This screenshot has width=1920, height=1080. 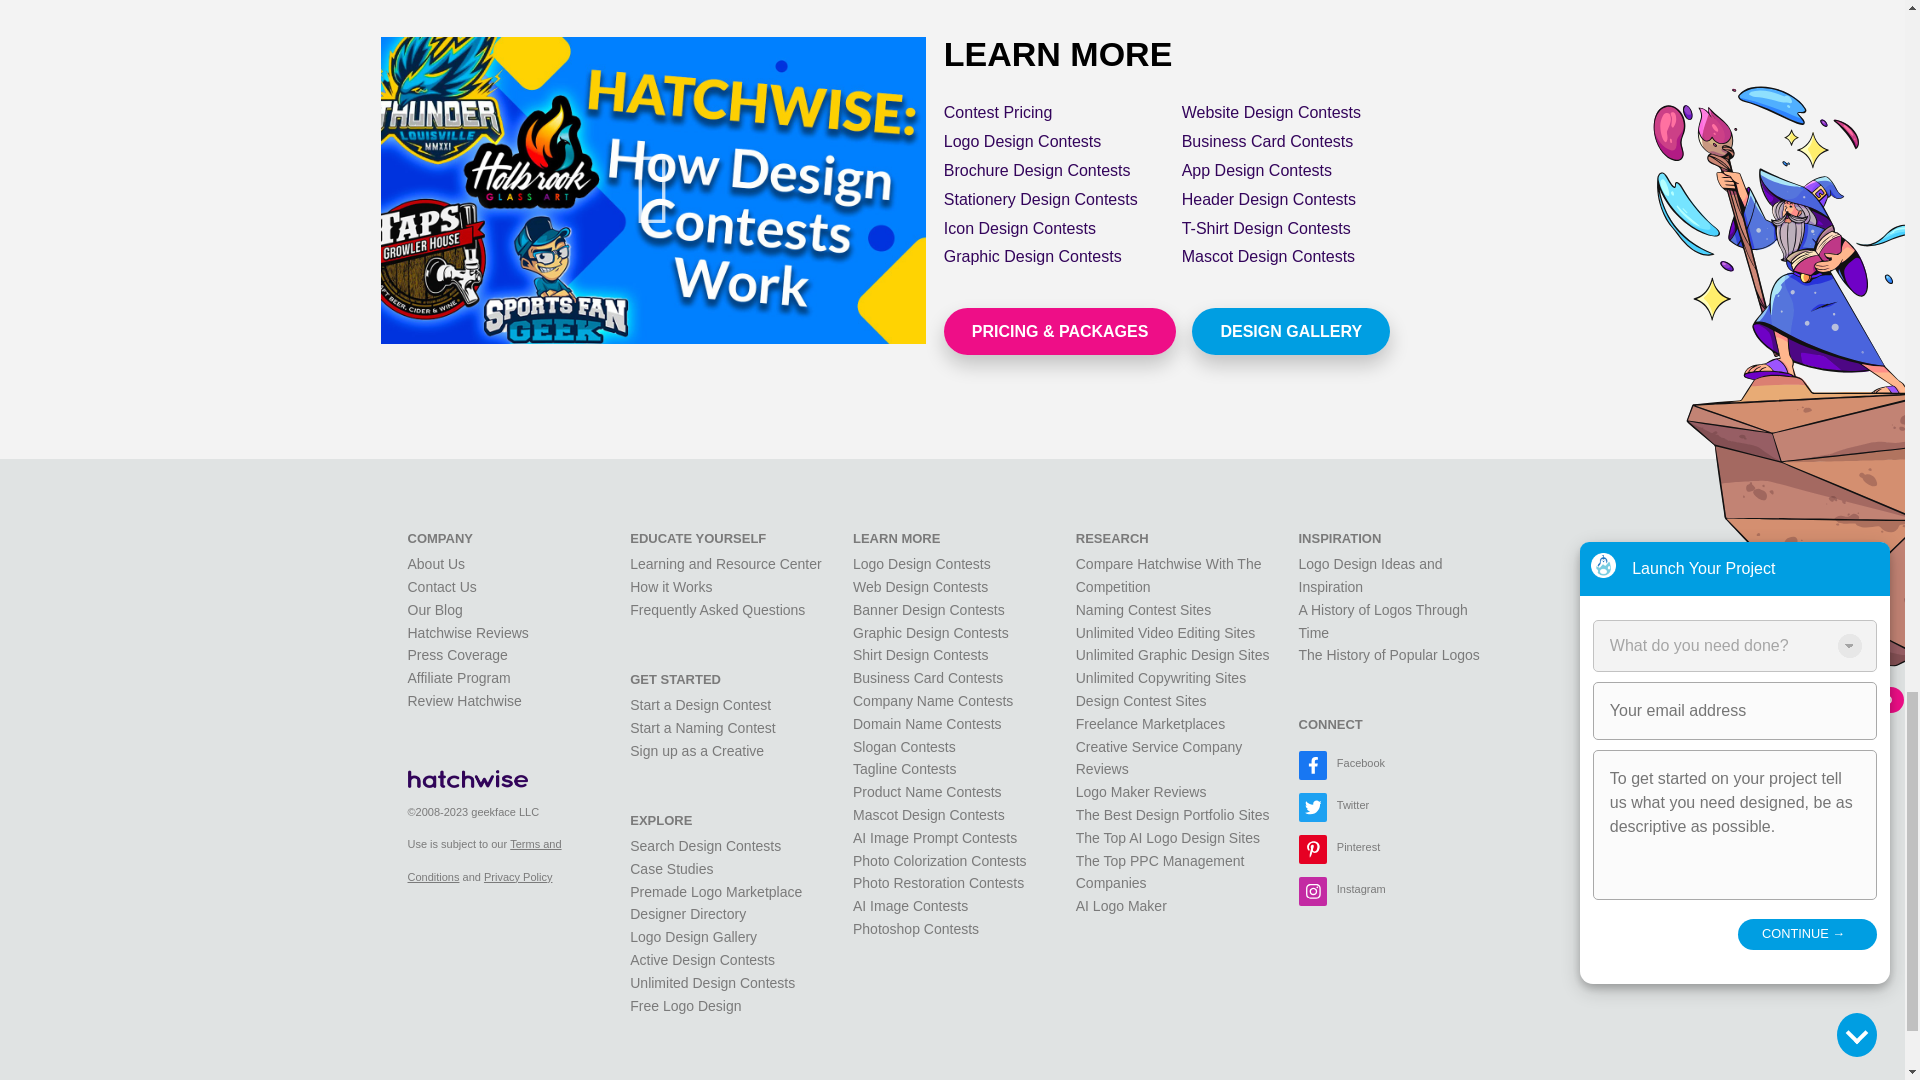 I want to click on Stationery Design Contests, so click(x=1041, y=200).